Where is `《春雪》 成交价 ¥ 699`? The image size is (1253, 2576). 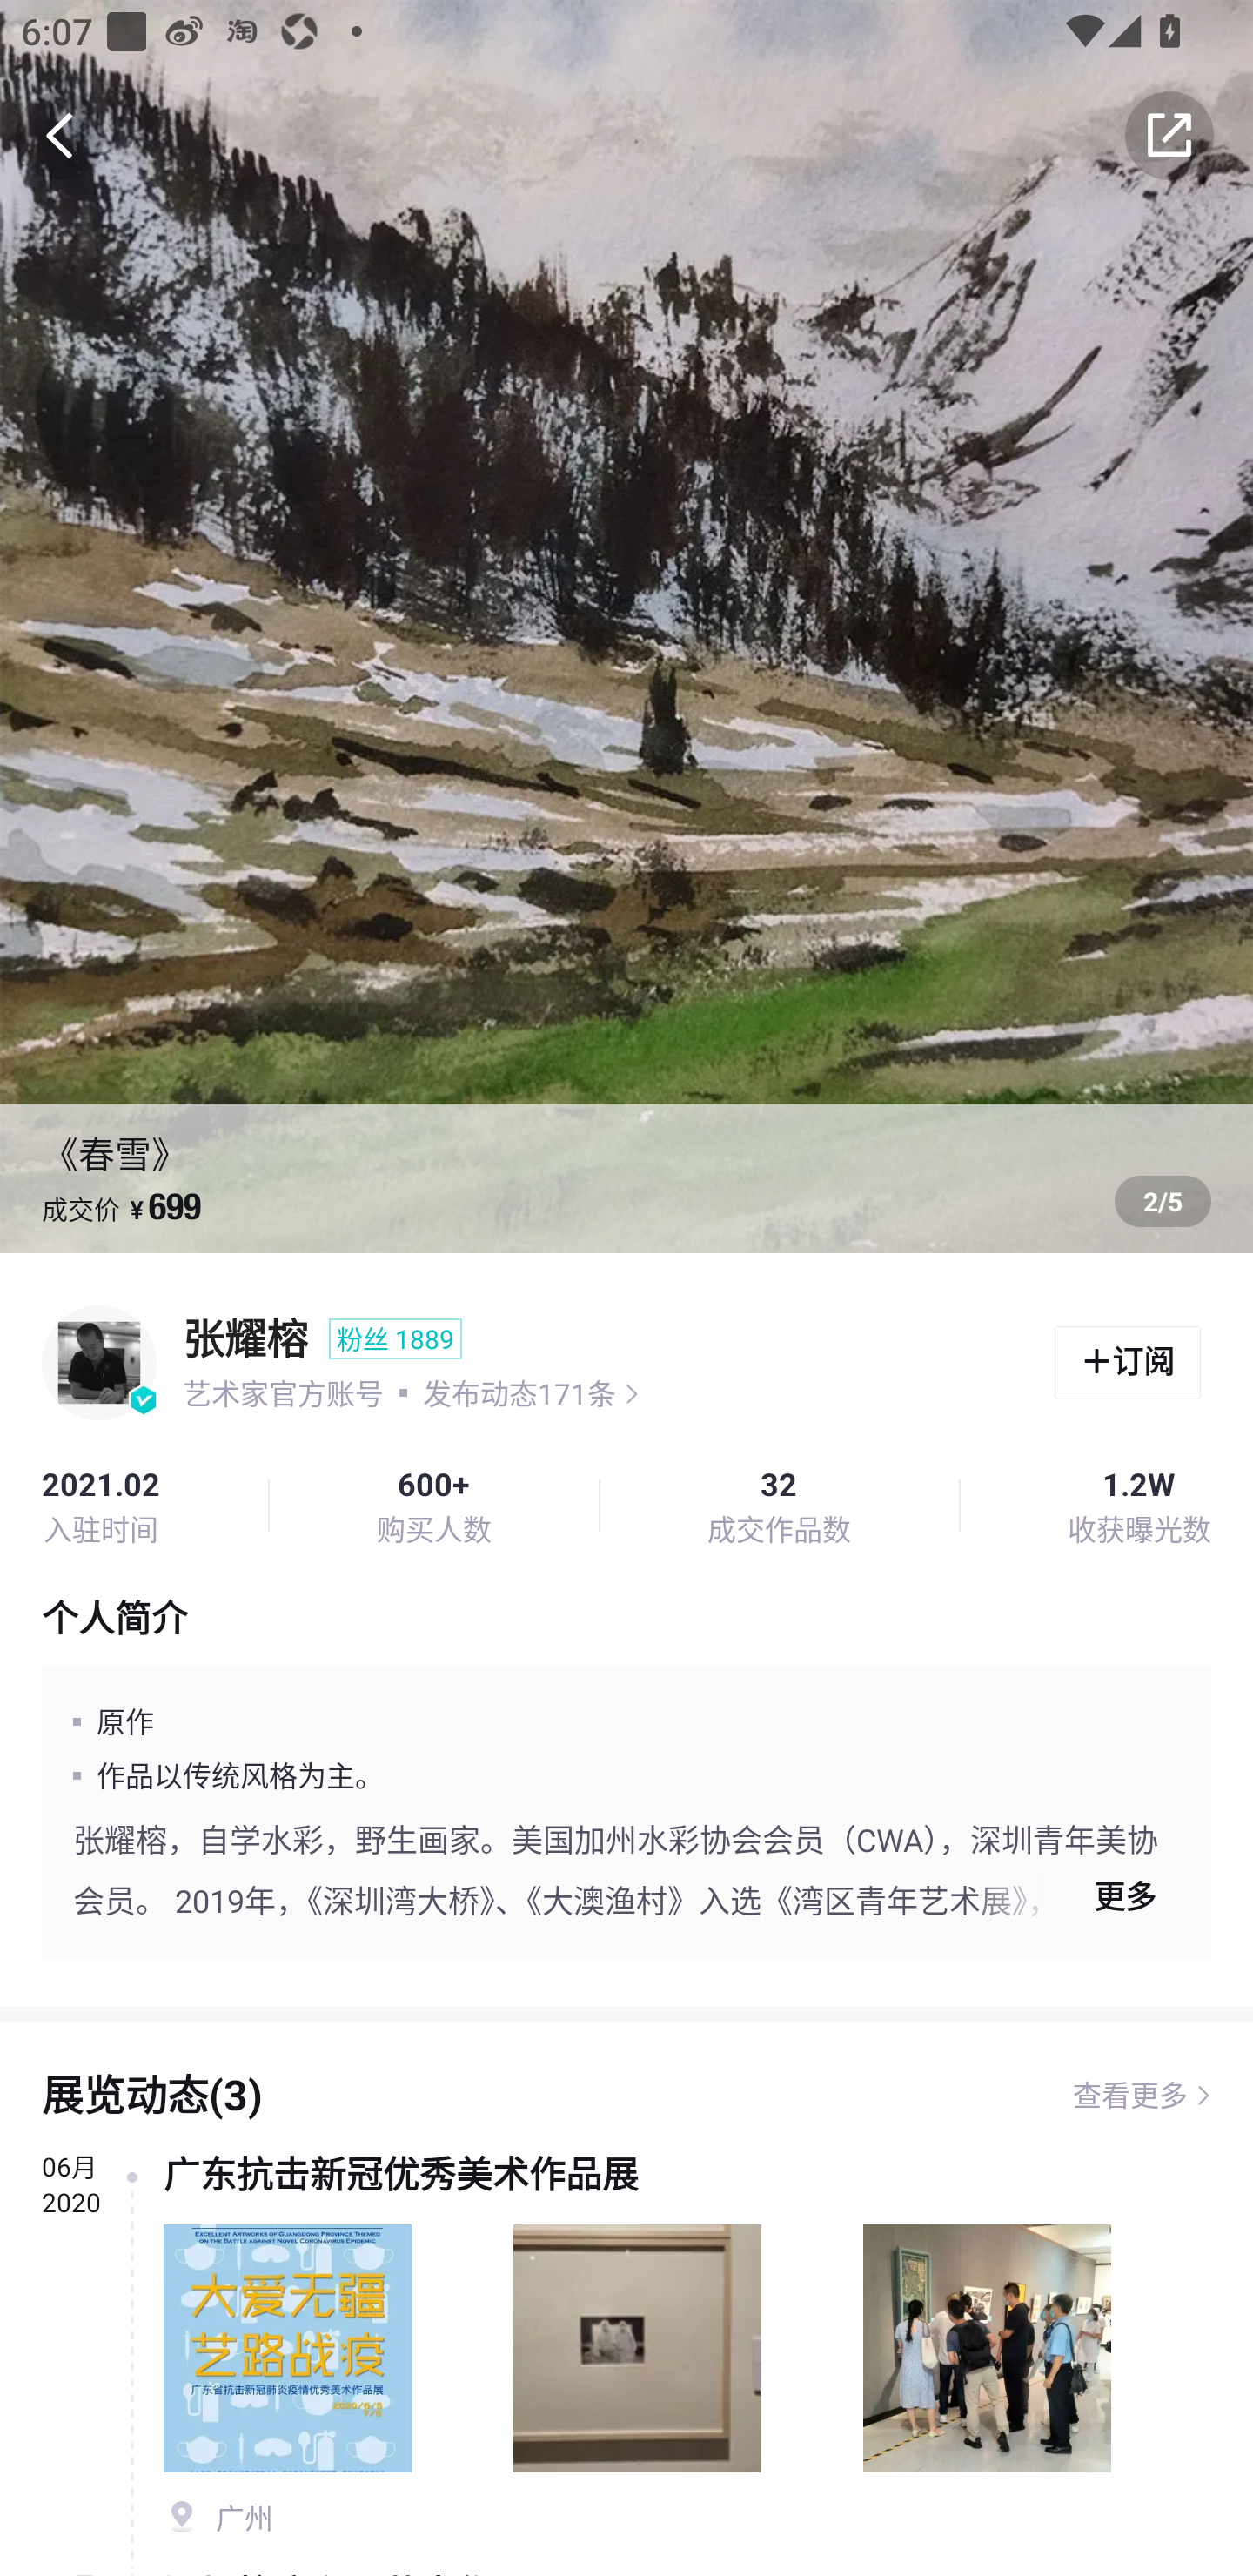 《春雪》 成交价 ¥ 699 is located at coordinates (626, 626).